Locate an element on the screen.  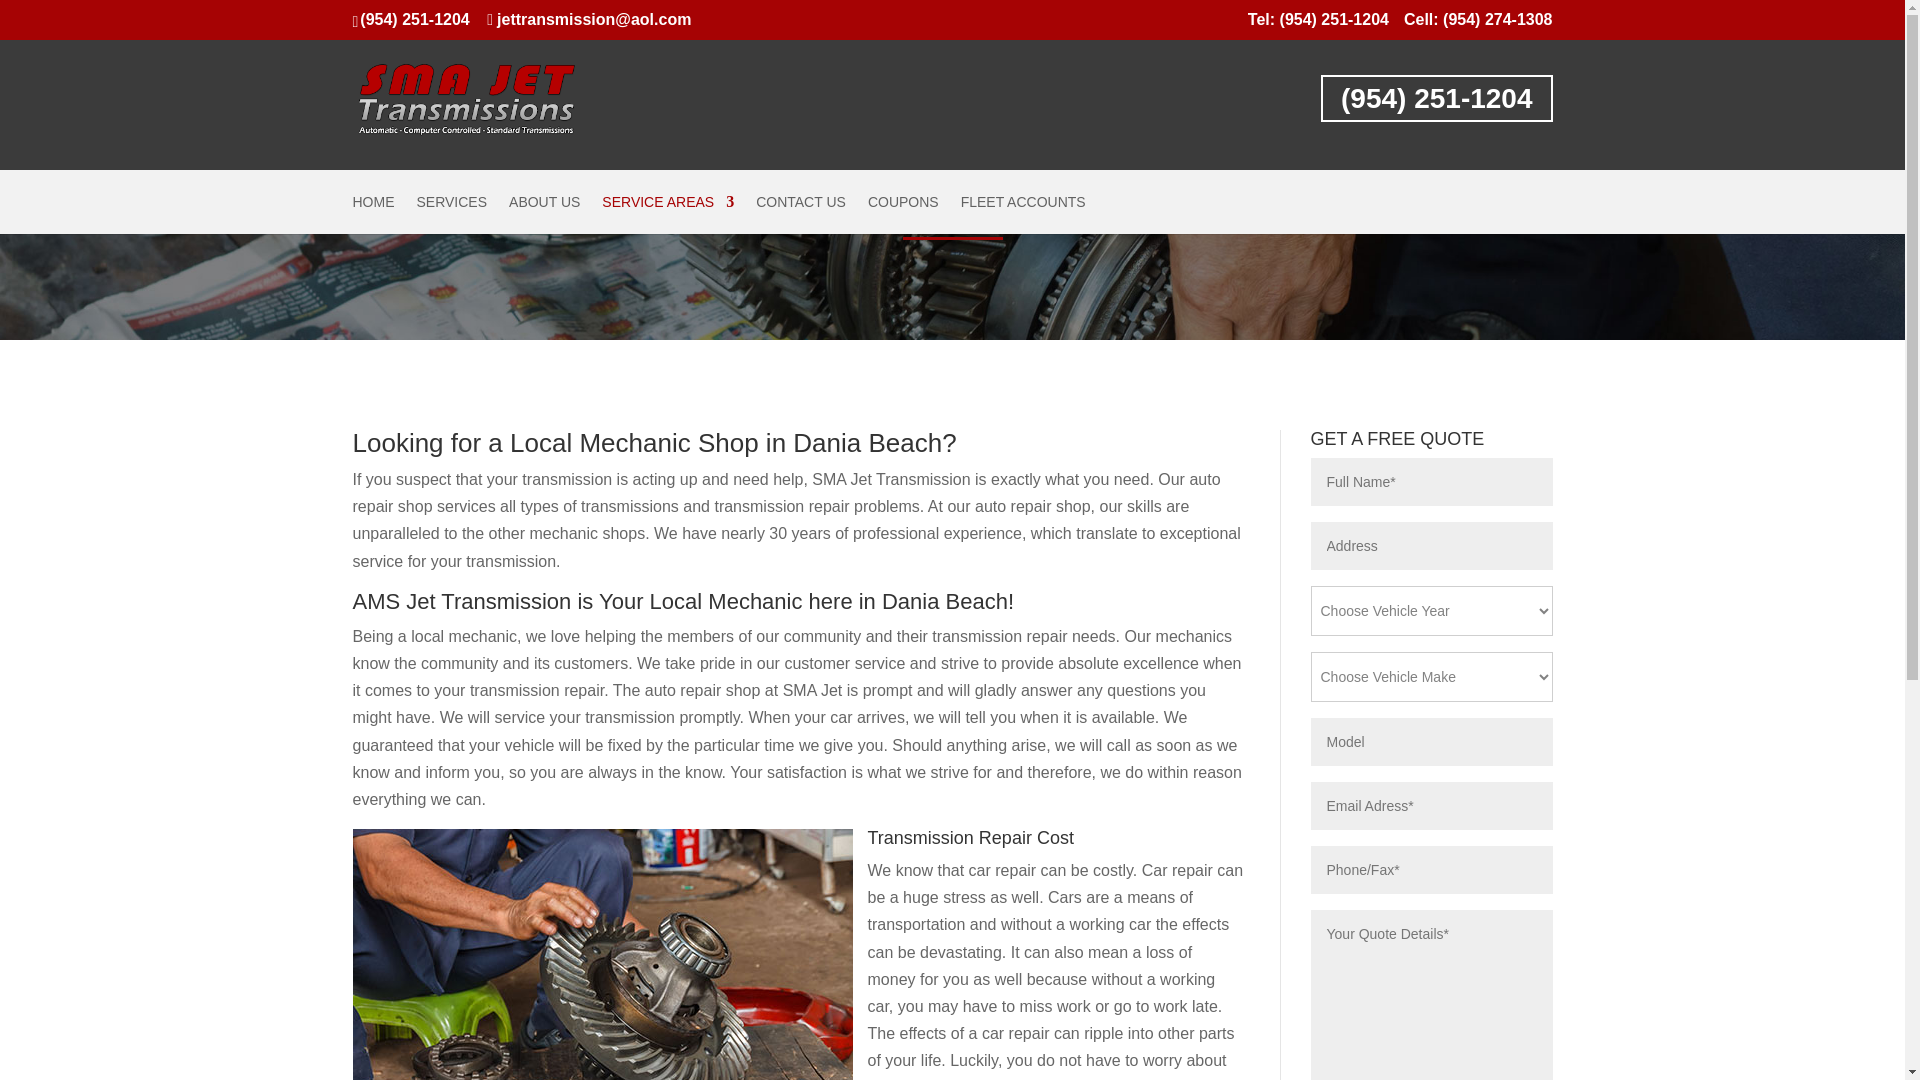
SERVICES is located at coordinates (452, 214).